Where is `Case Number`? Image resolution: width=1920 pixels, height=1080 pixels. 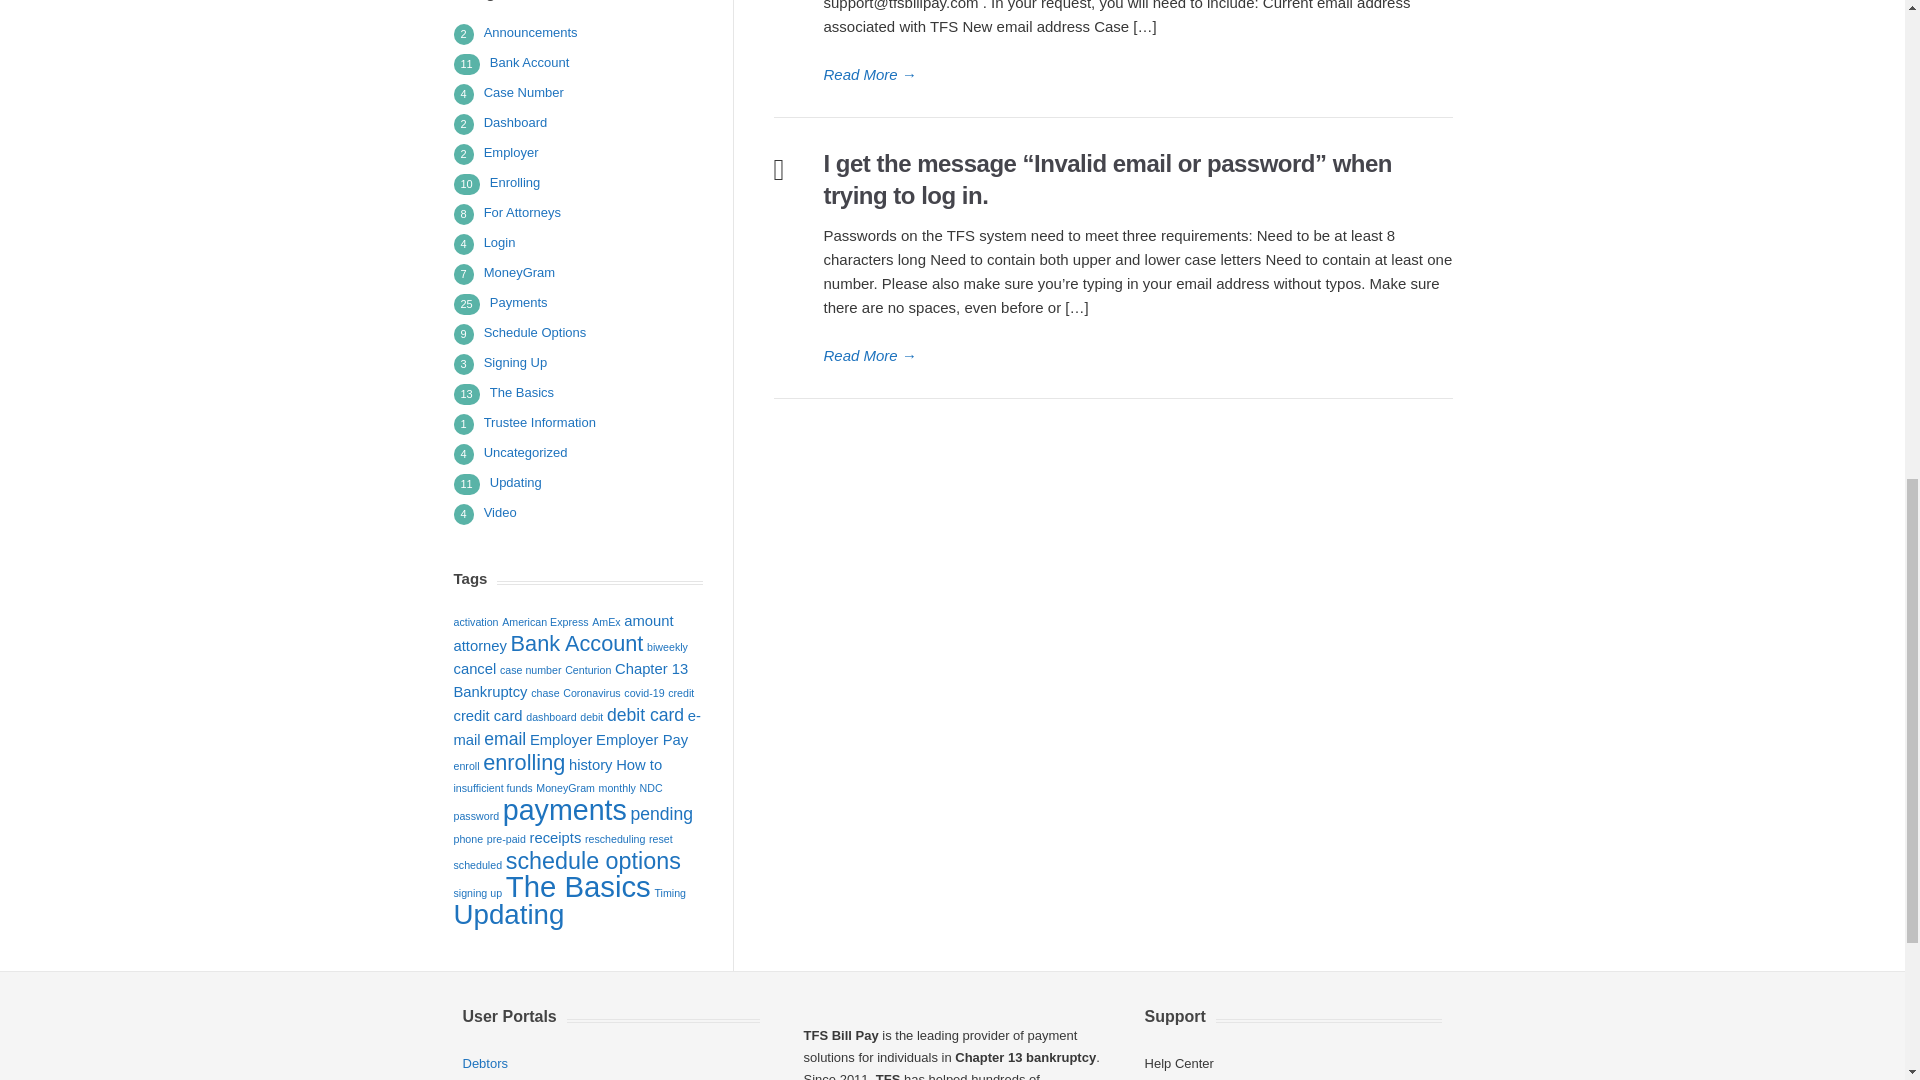
Case Number is located at coordinates (524, 92).